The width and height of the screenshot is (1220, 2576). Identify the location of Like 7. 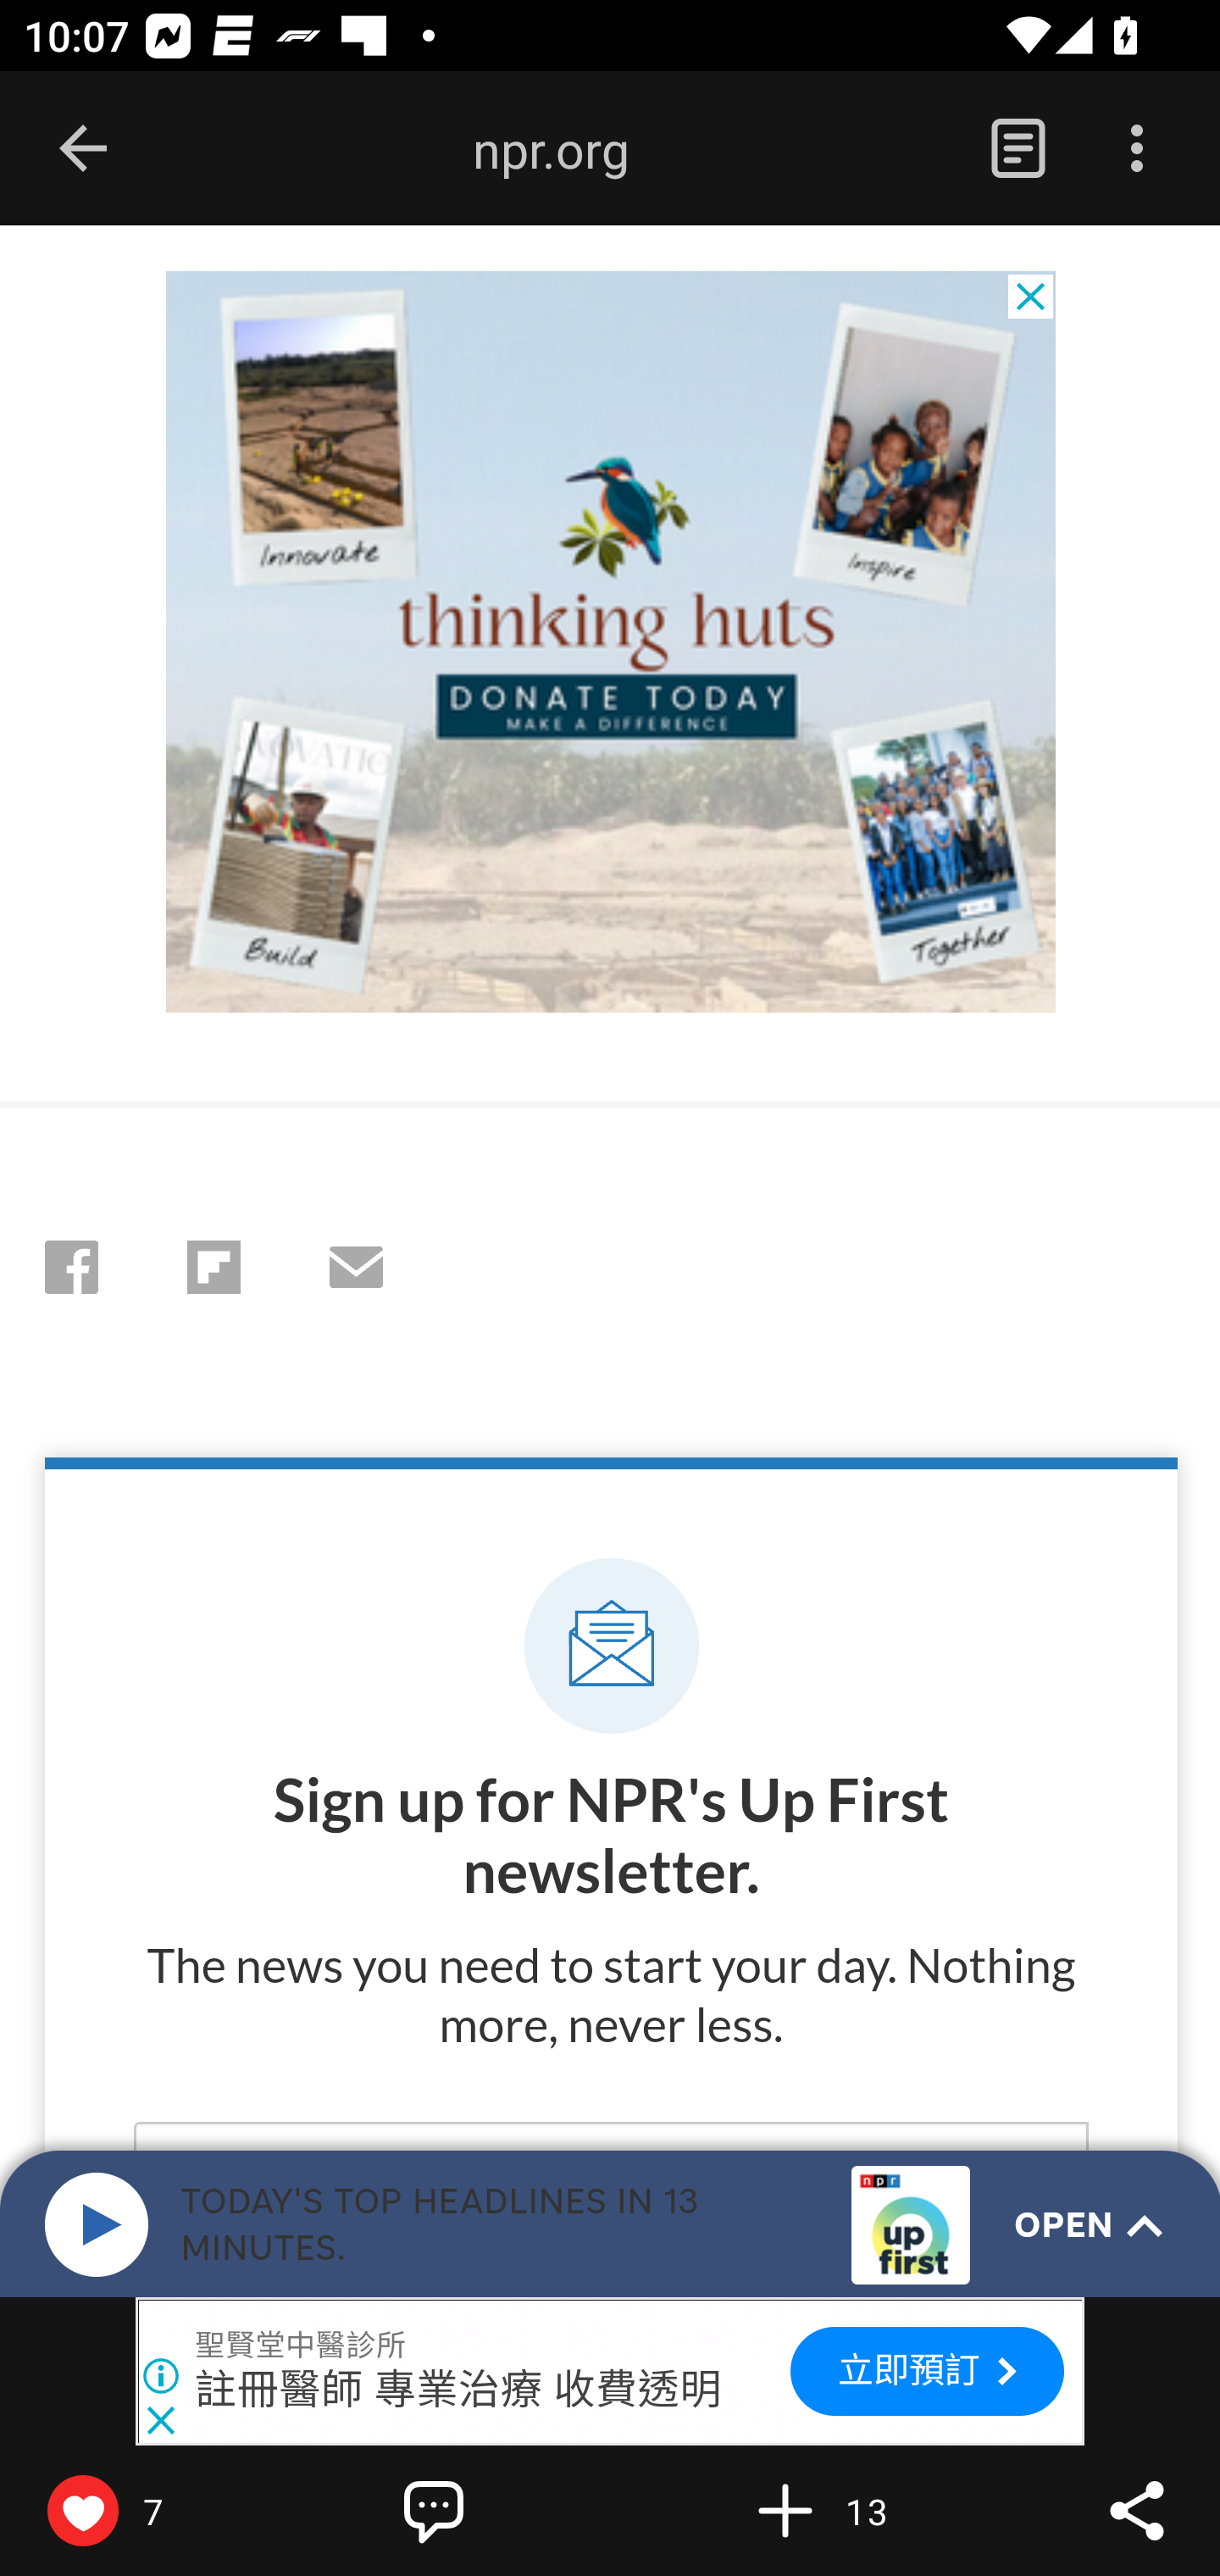
(153, 2510).